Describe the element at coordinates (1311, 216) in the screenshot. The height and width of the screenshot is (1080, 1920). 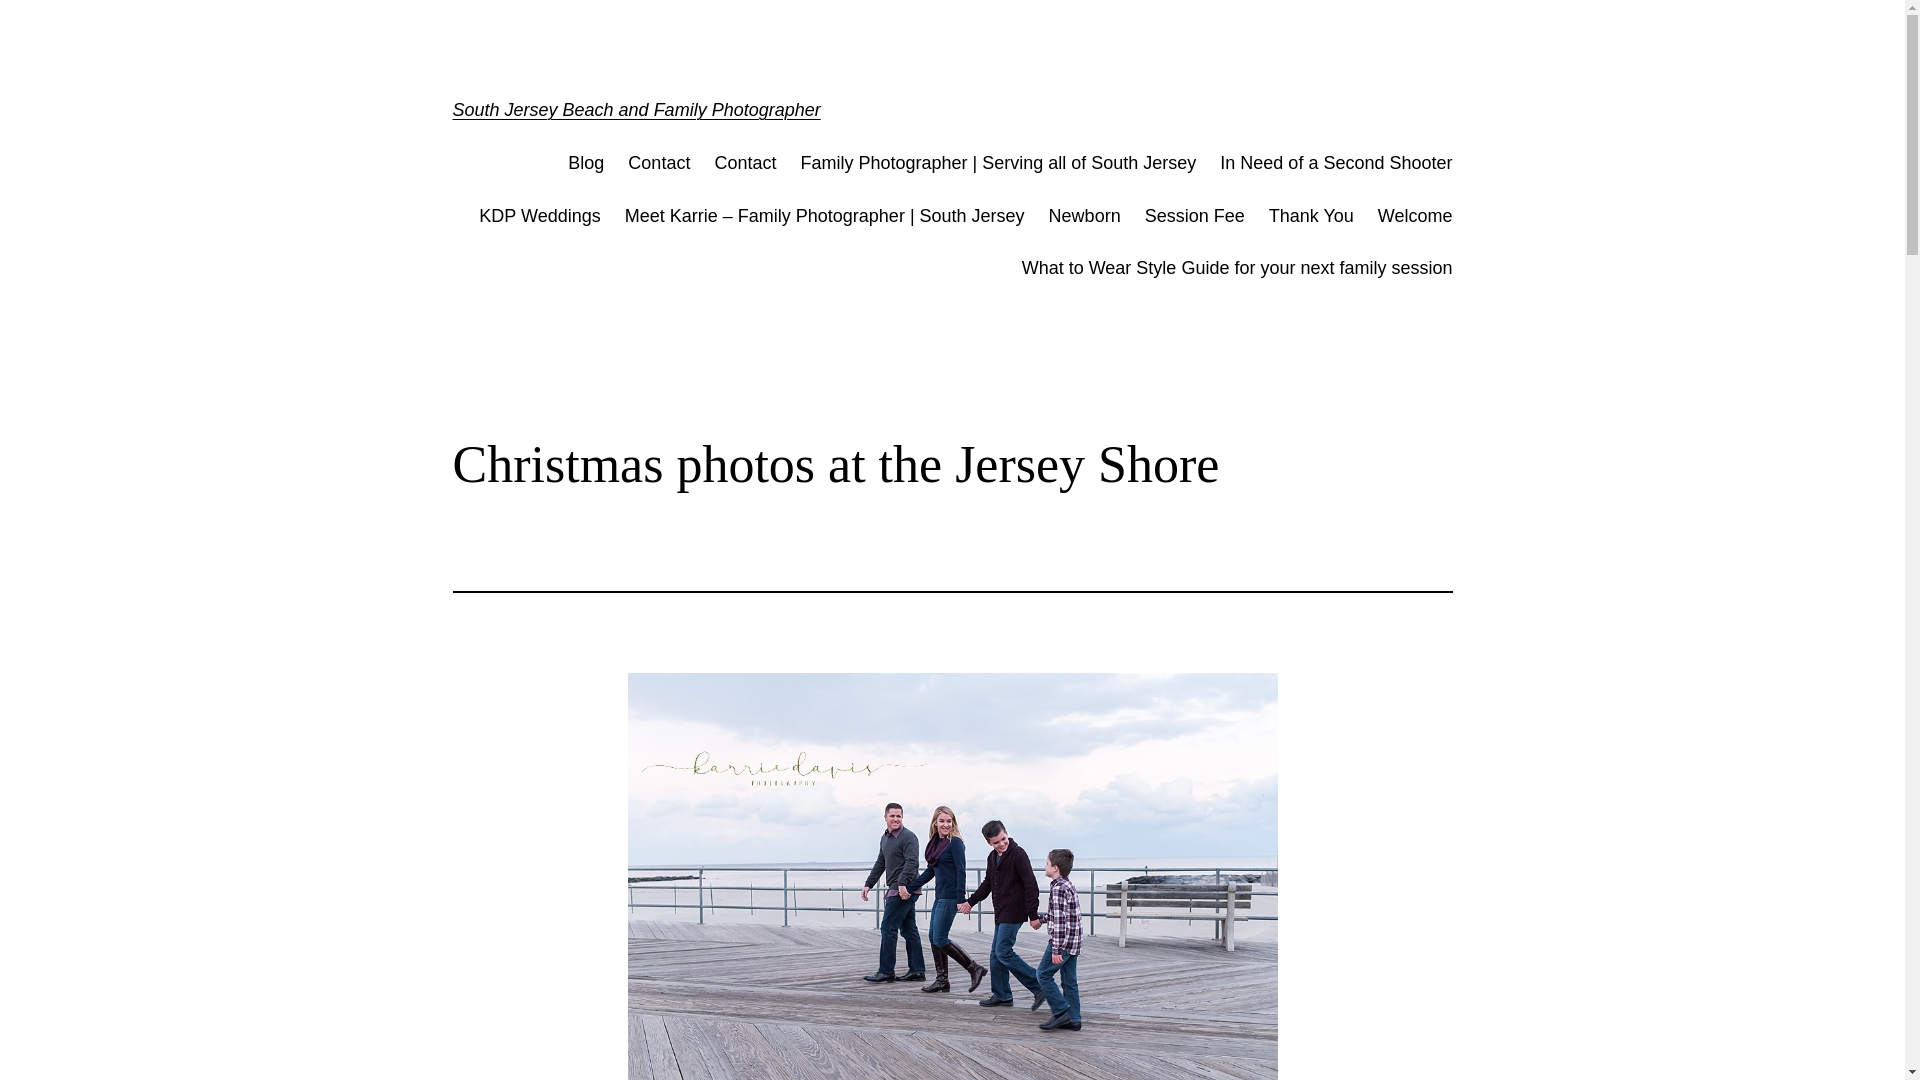
I see `Thank You` at that location.